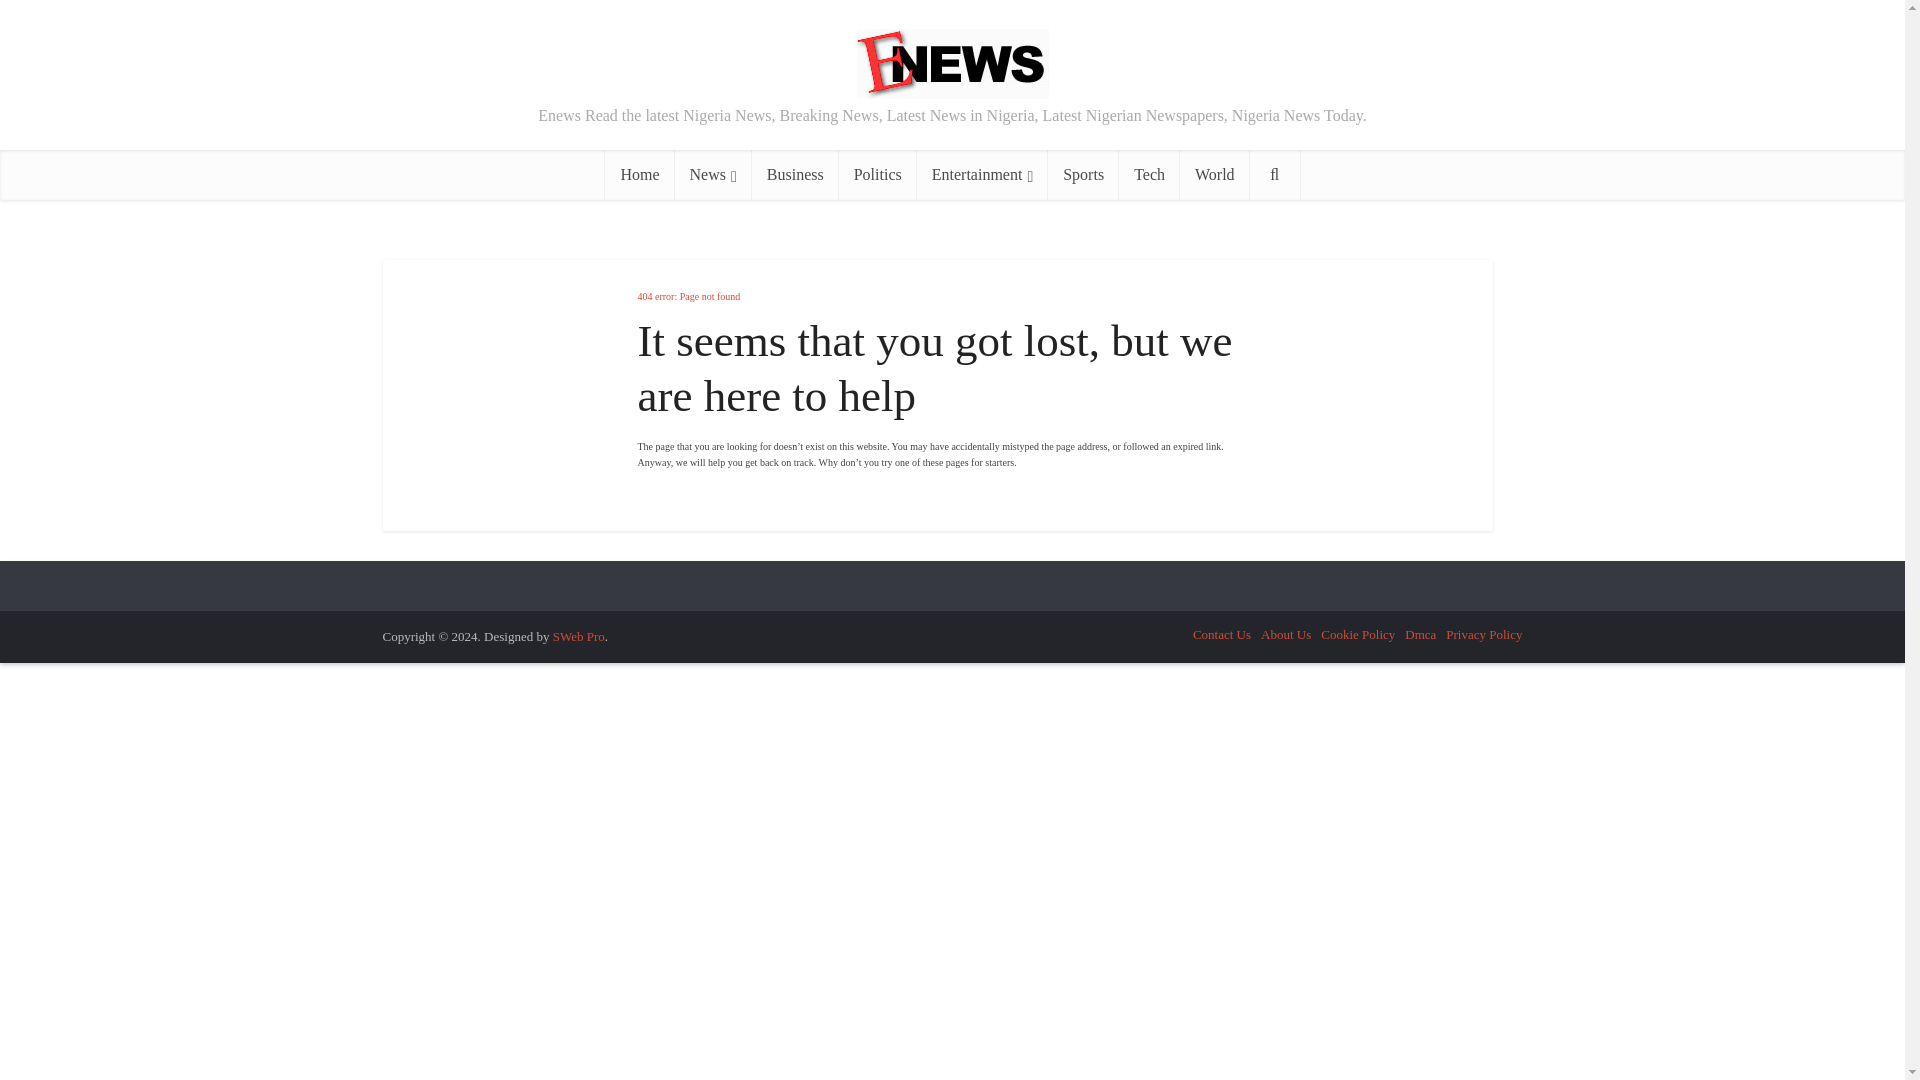 The width and height of the screenshot is (1920, 1080). Describe the element at coordinates (1358, 634) in the screenshot. I see `Cookie Policy` at that location.